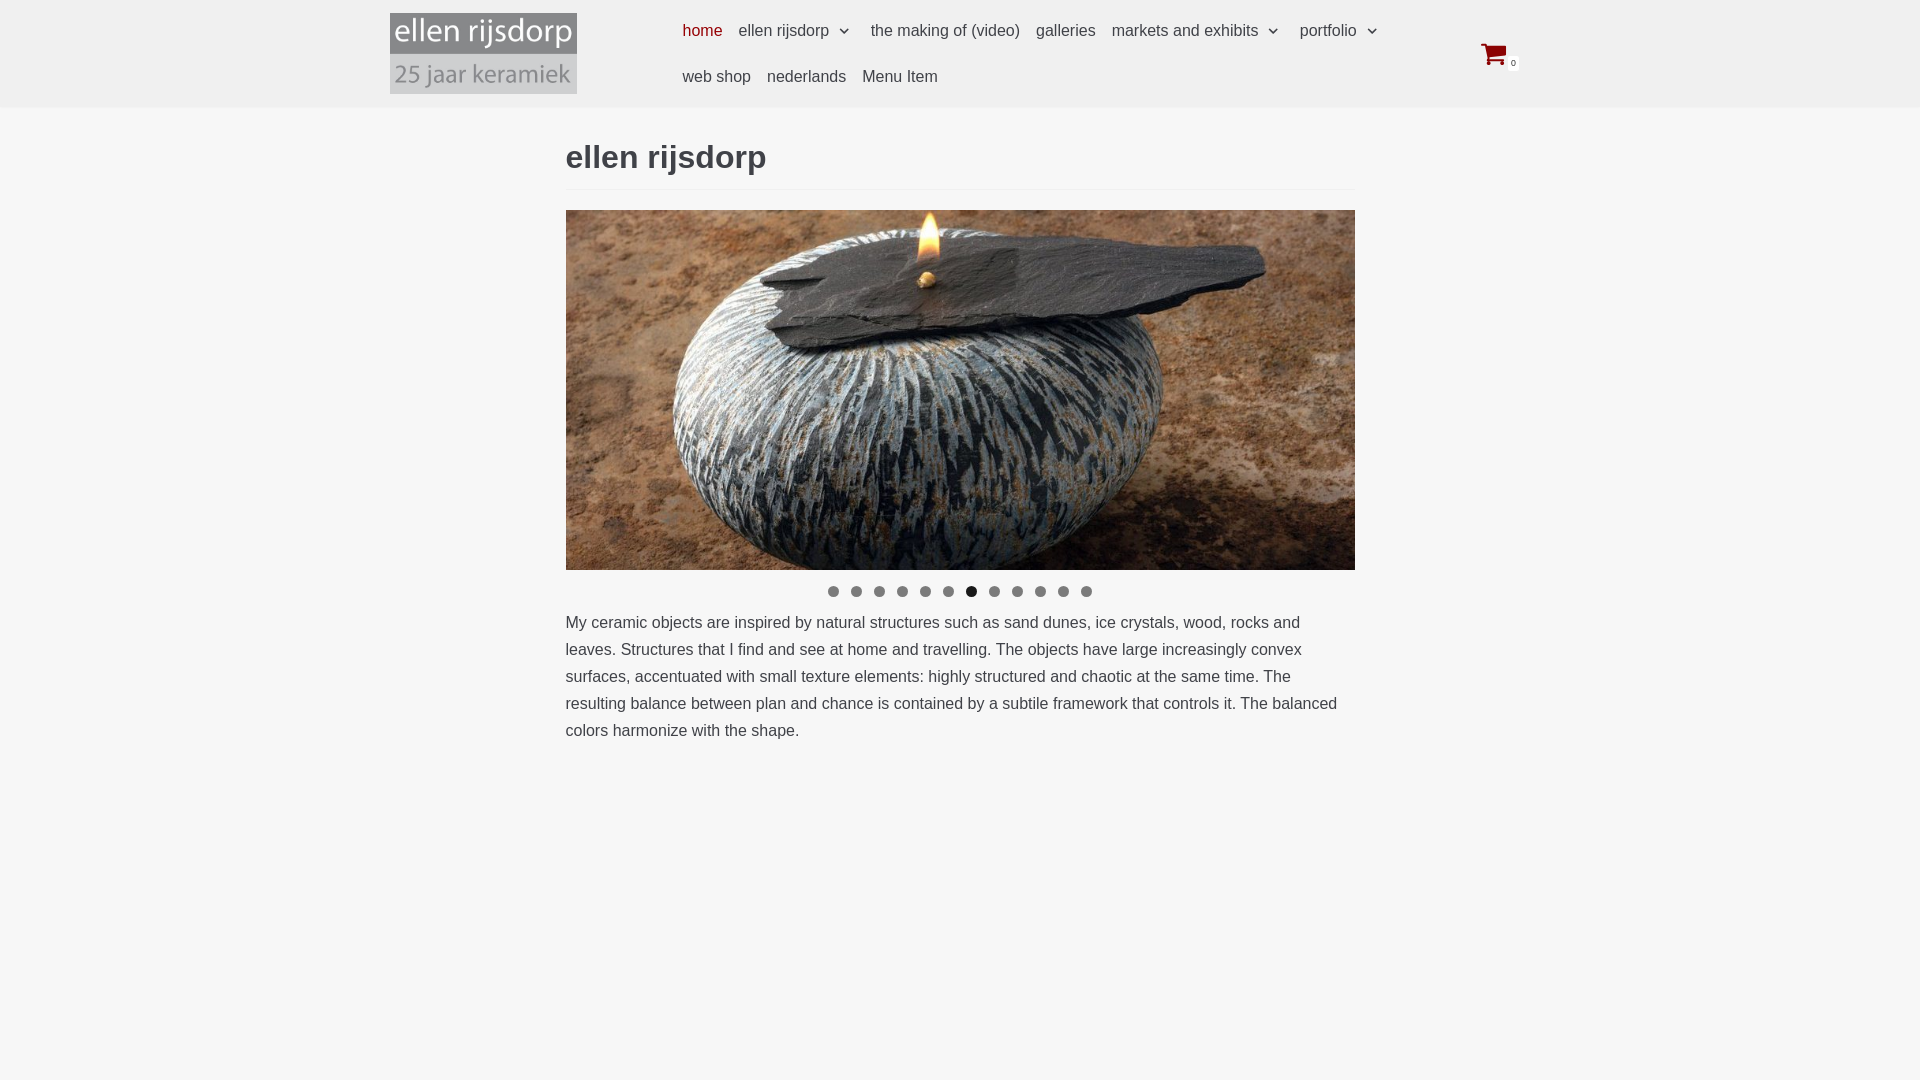 This screenshot has height=1080, width=1920. Describe the element at coordinates (806, 76) in the screenshot. I see `nederlands` at that location.